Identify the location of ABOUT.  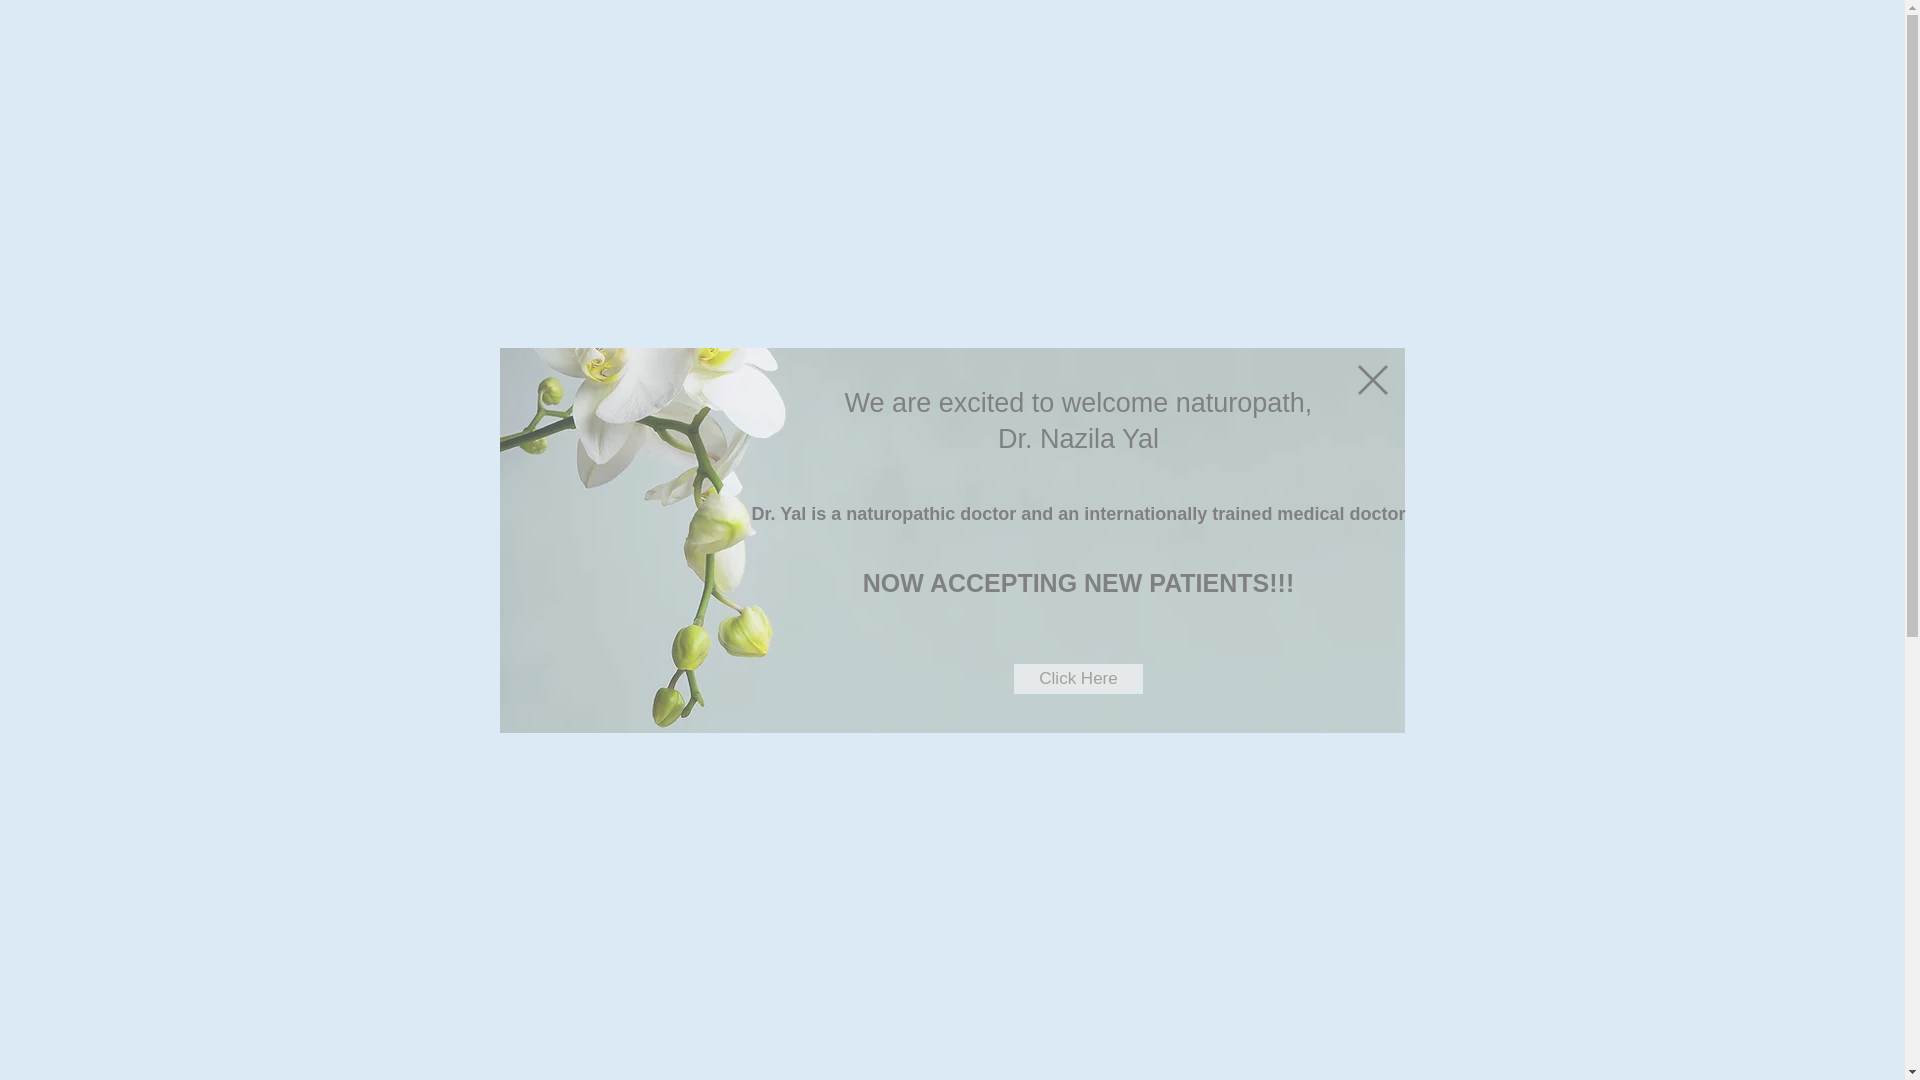
(576, 296).